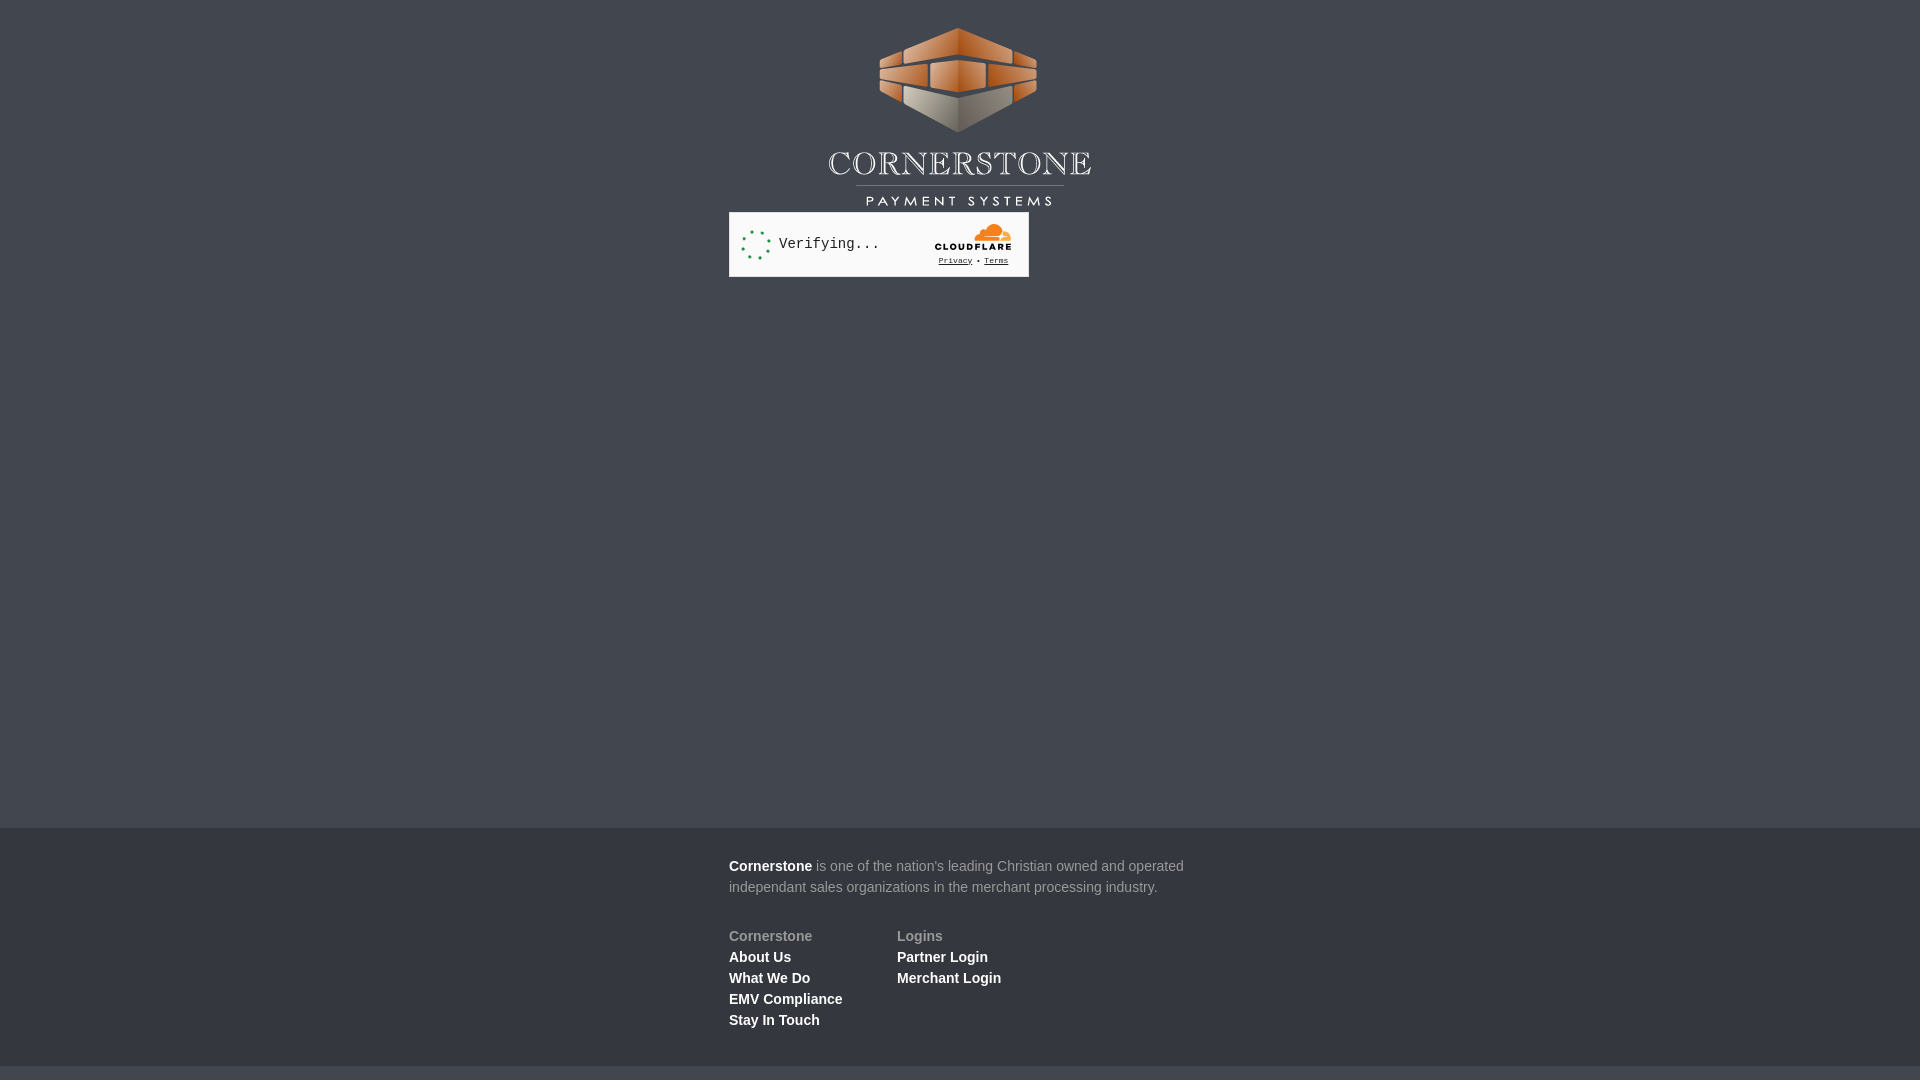 This screenshot has height=1080, width=1920. I want to click on What We Do, so click(770, 978).